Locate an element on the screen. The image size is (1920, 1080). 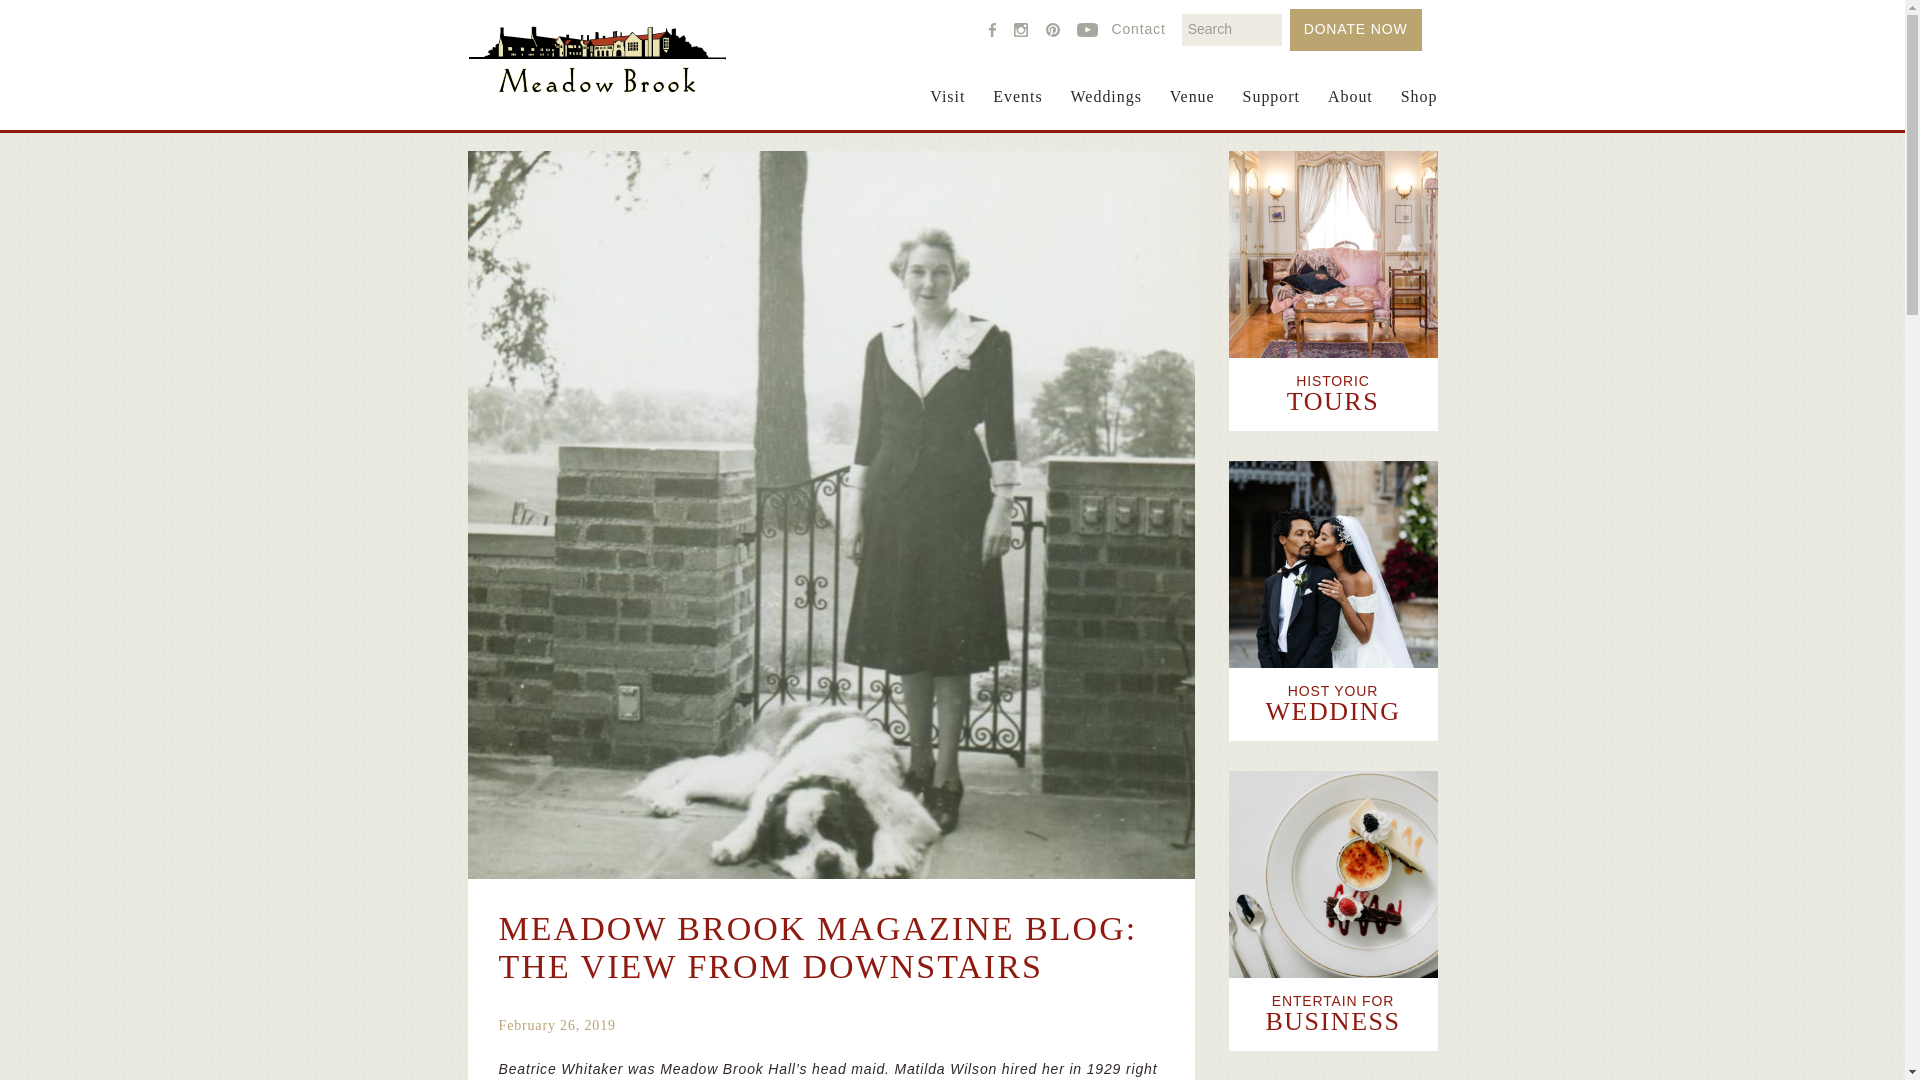
Weddings is located at coordinates (1106, 108).